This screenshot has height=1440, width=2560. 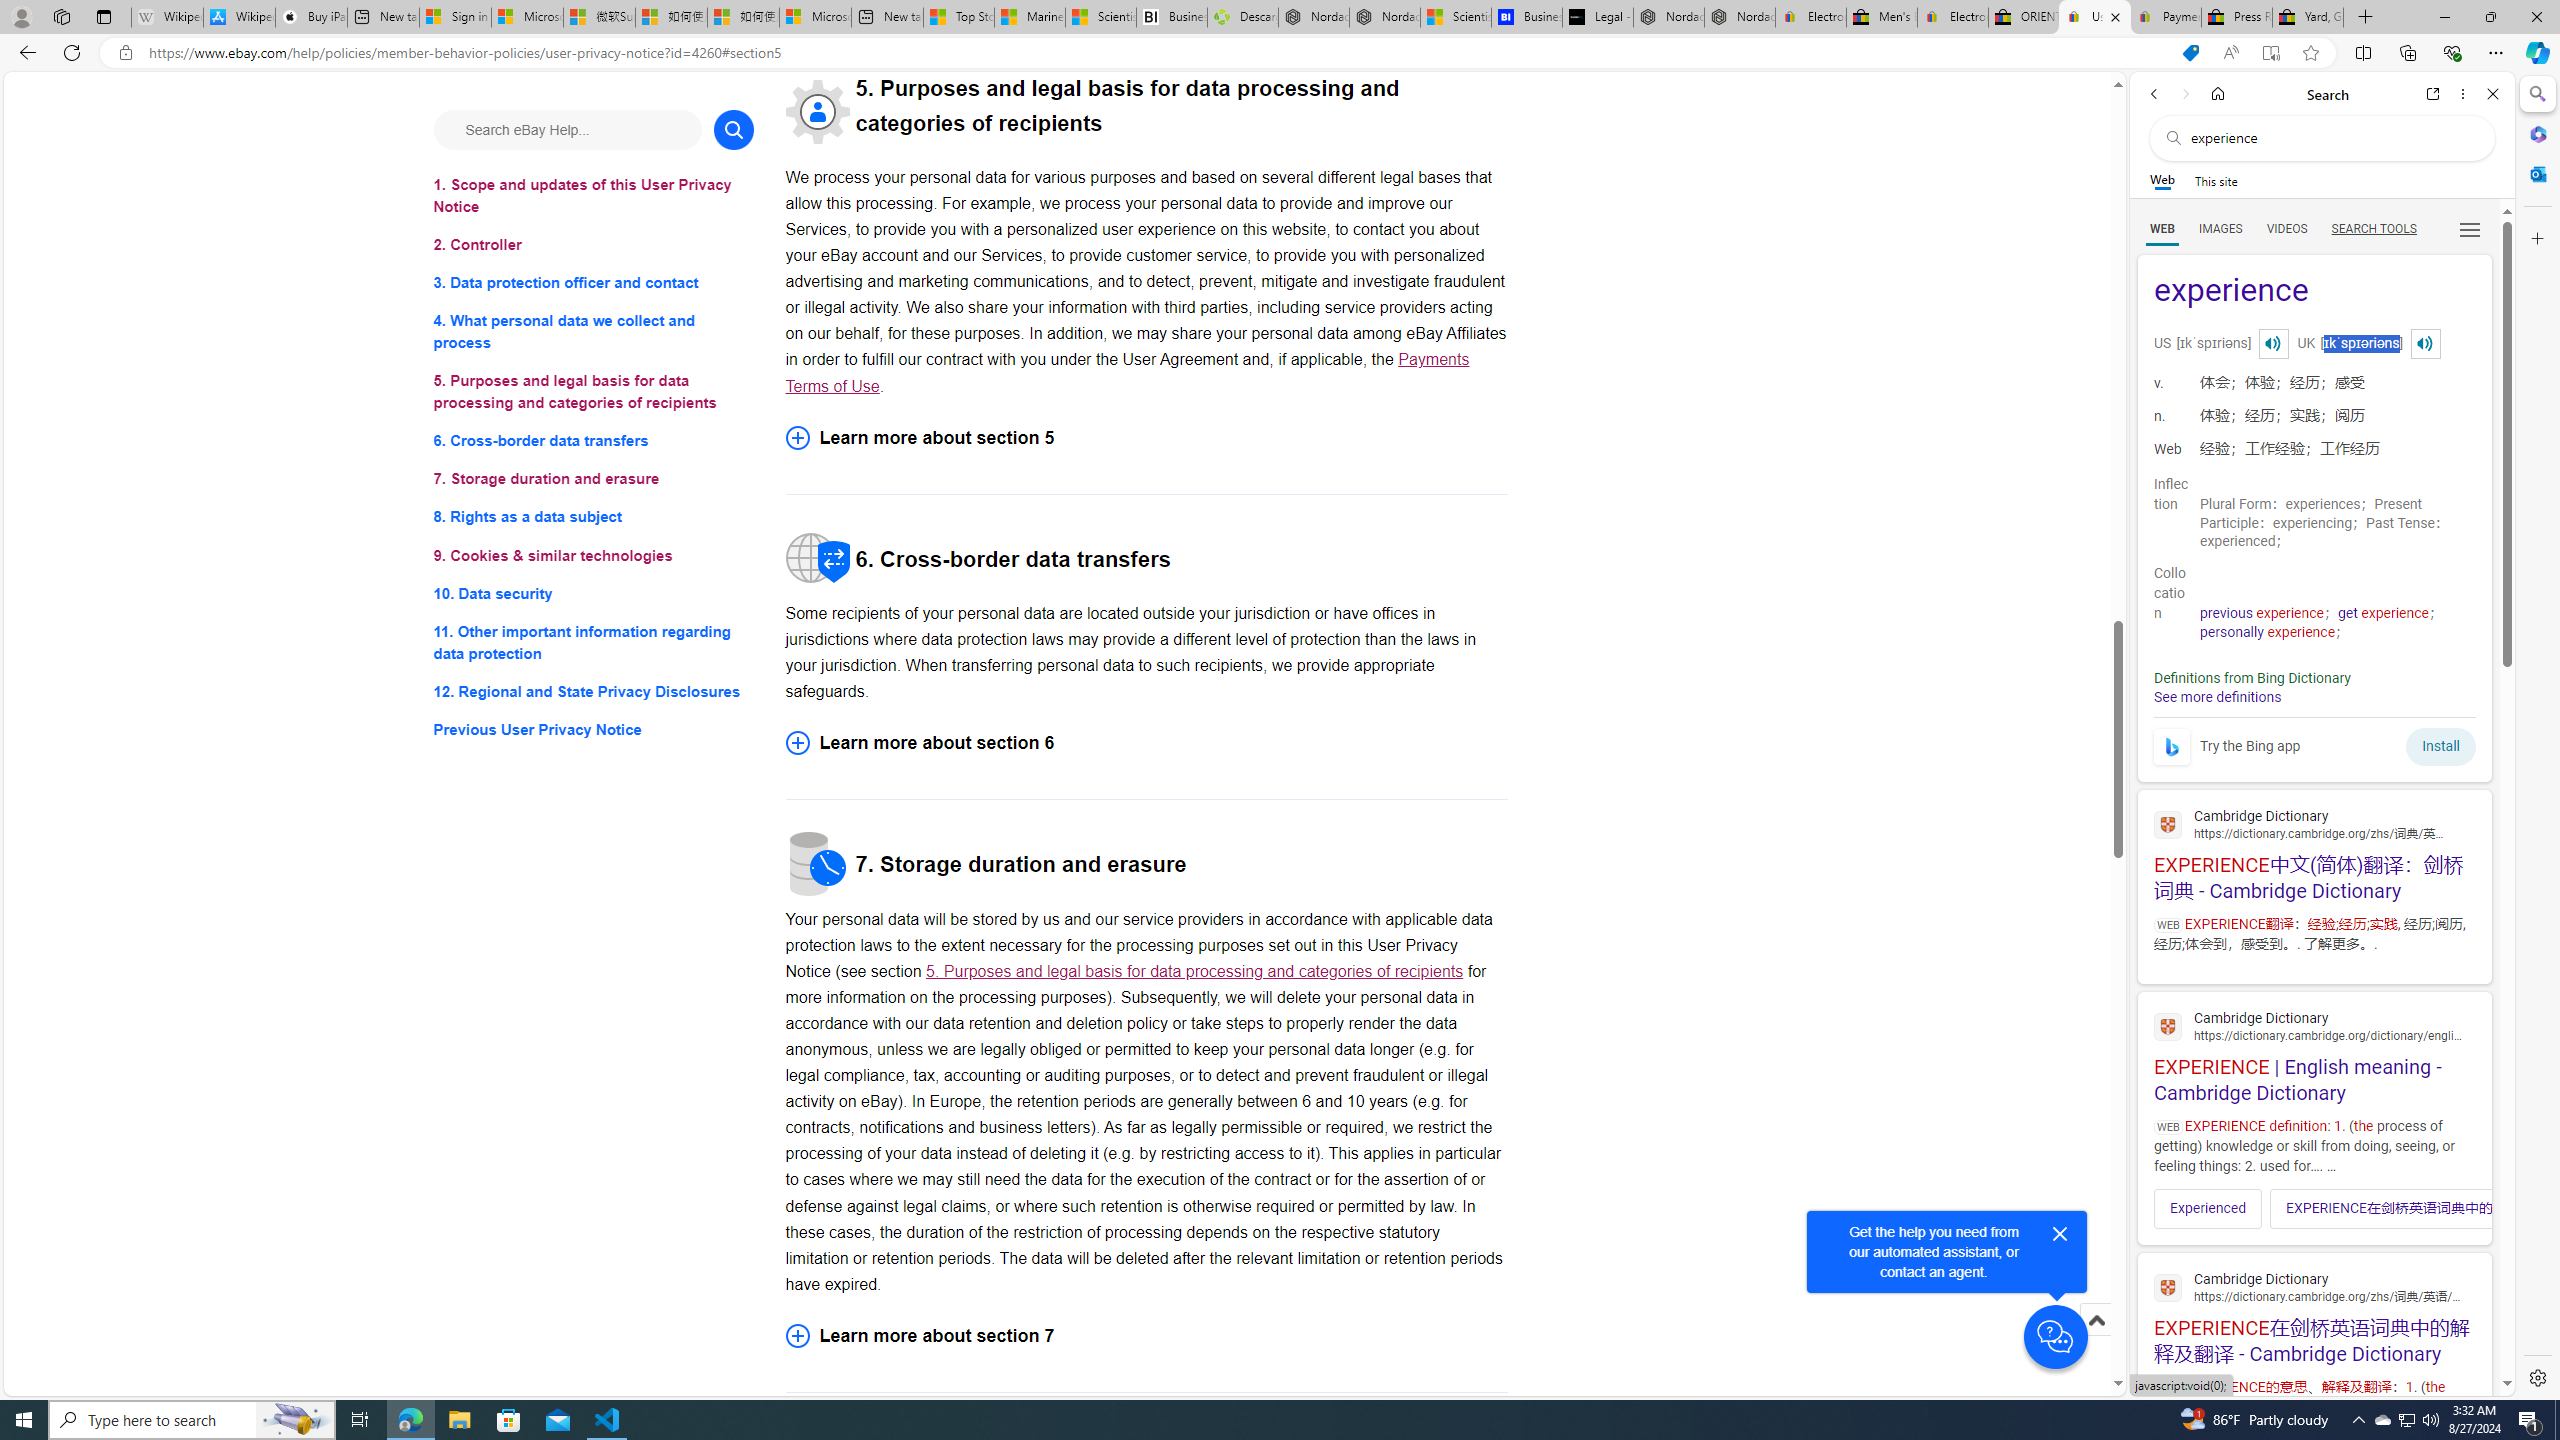 I want to click on Learn more about section 5, so click(x=1146, y=438).